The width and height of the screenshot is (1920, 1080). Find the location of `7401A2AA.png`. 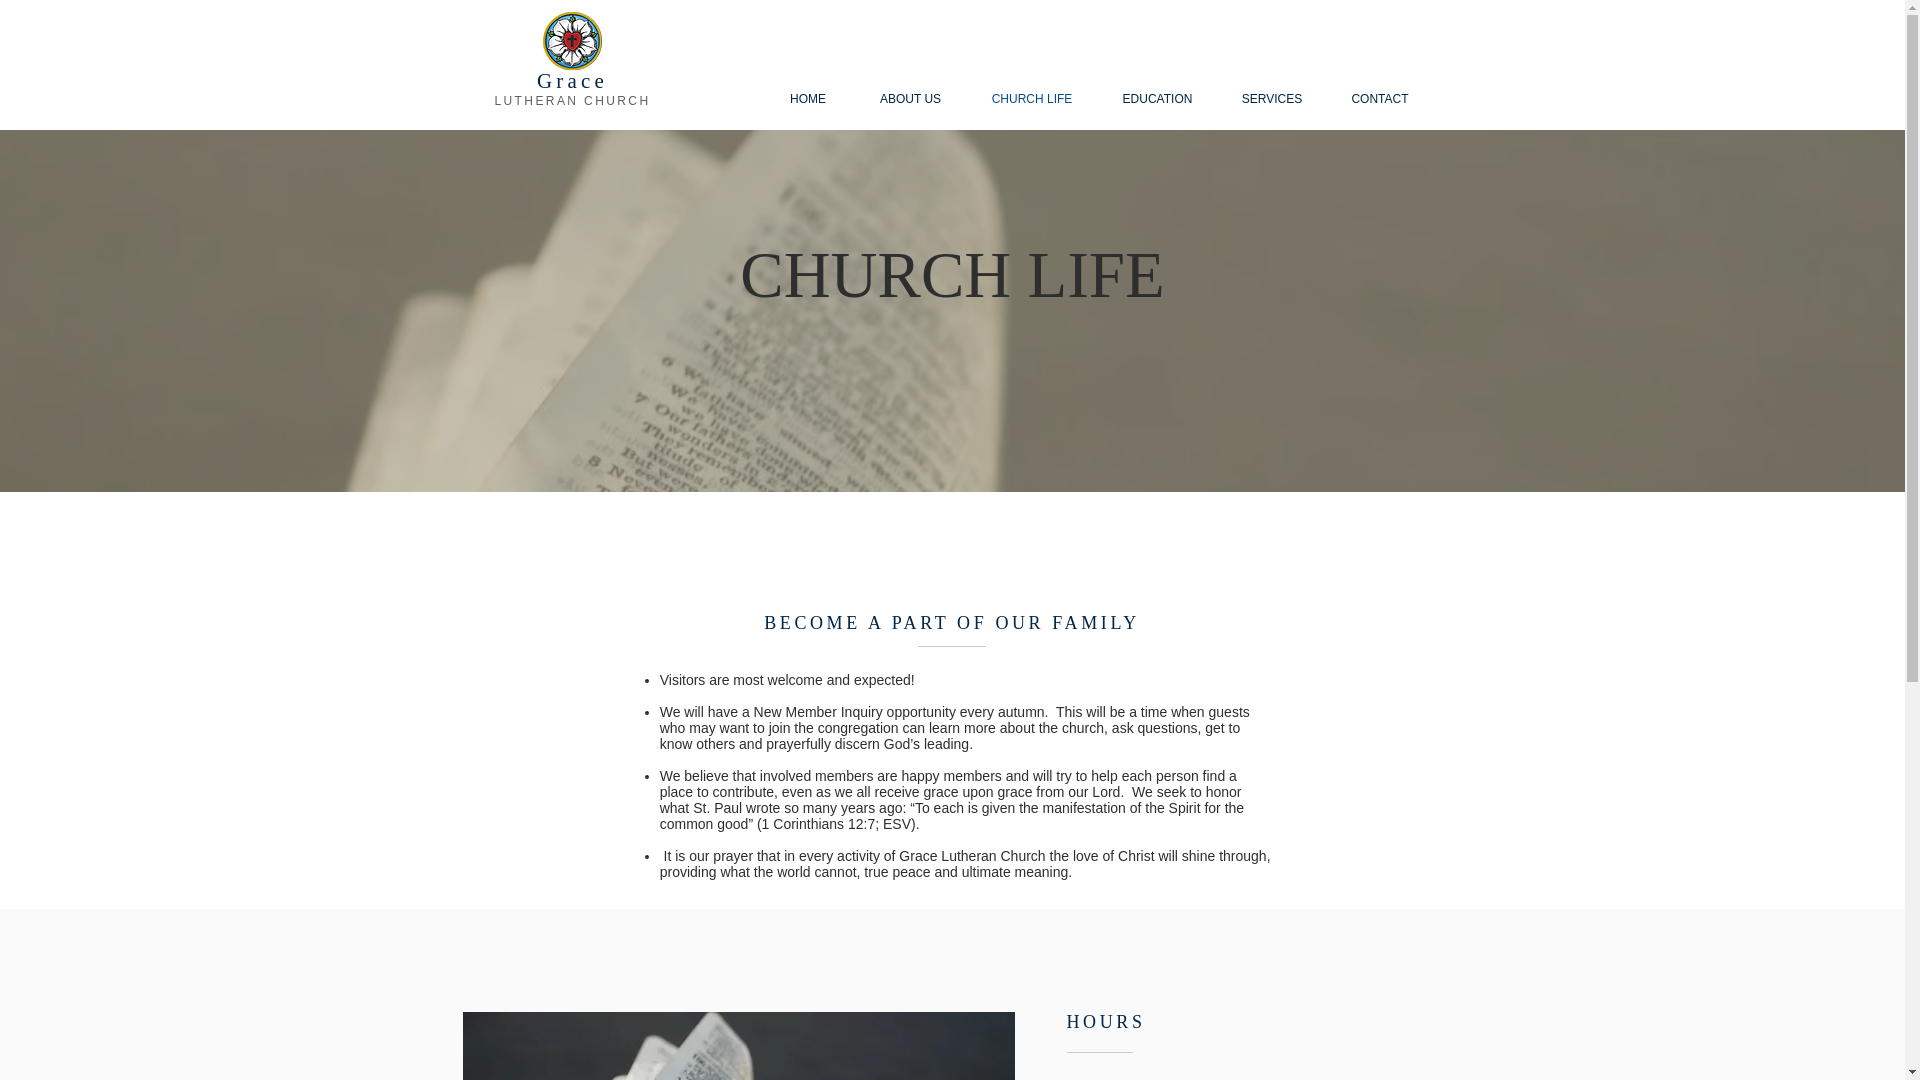

7401A2AA.png is located at coordinates (570, 40).